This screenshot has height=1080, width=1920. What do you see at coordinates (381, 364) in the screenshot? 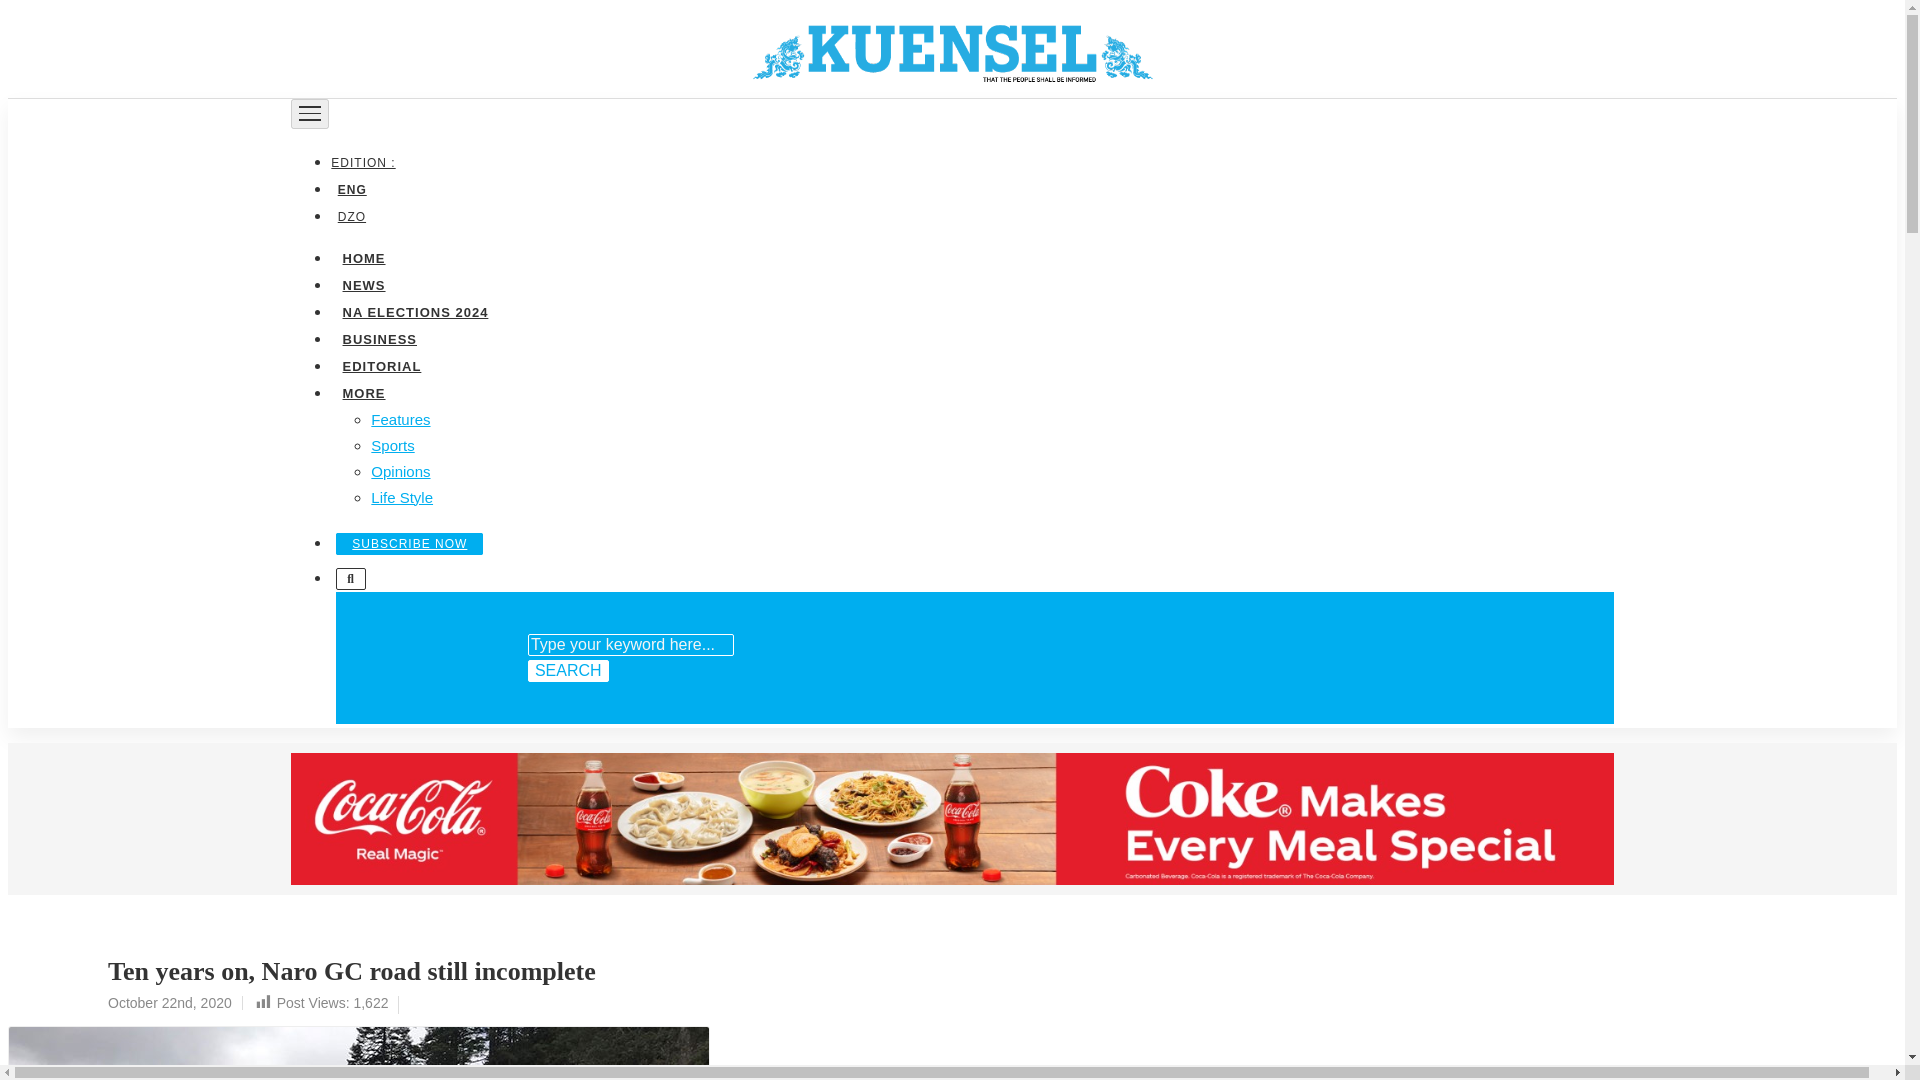
I see `EDITORIAL` at bounding box center [381, 364].